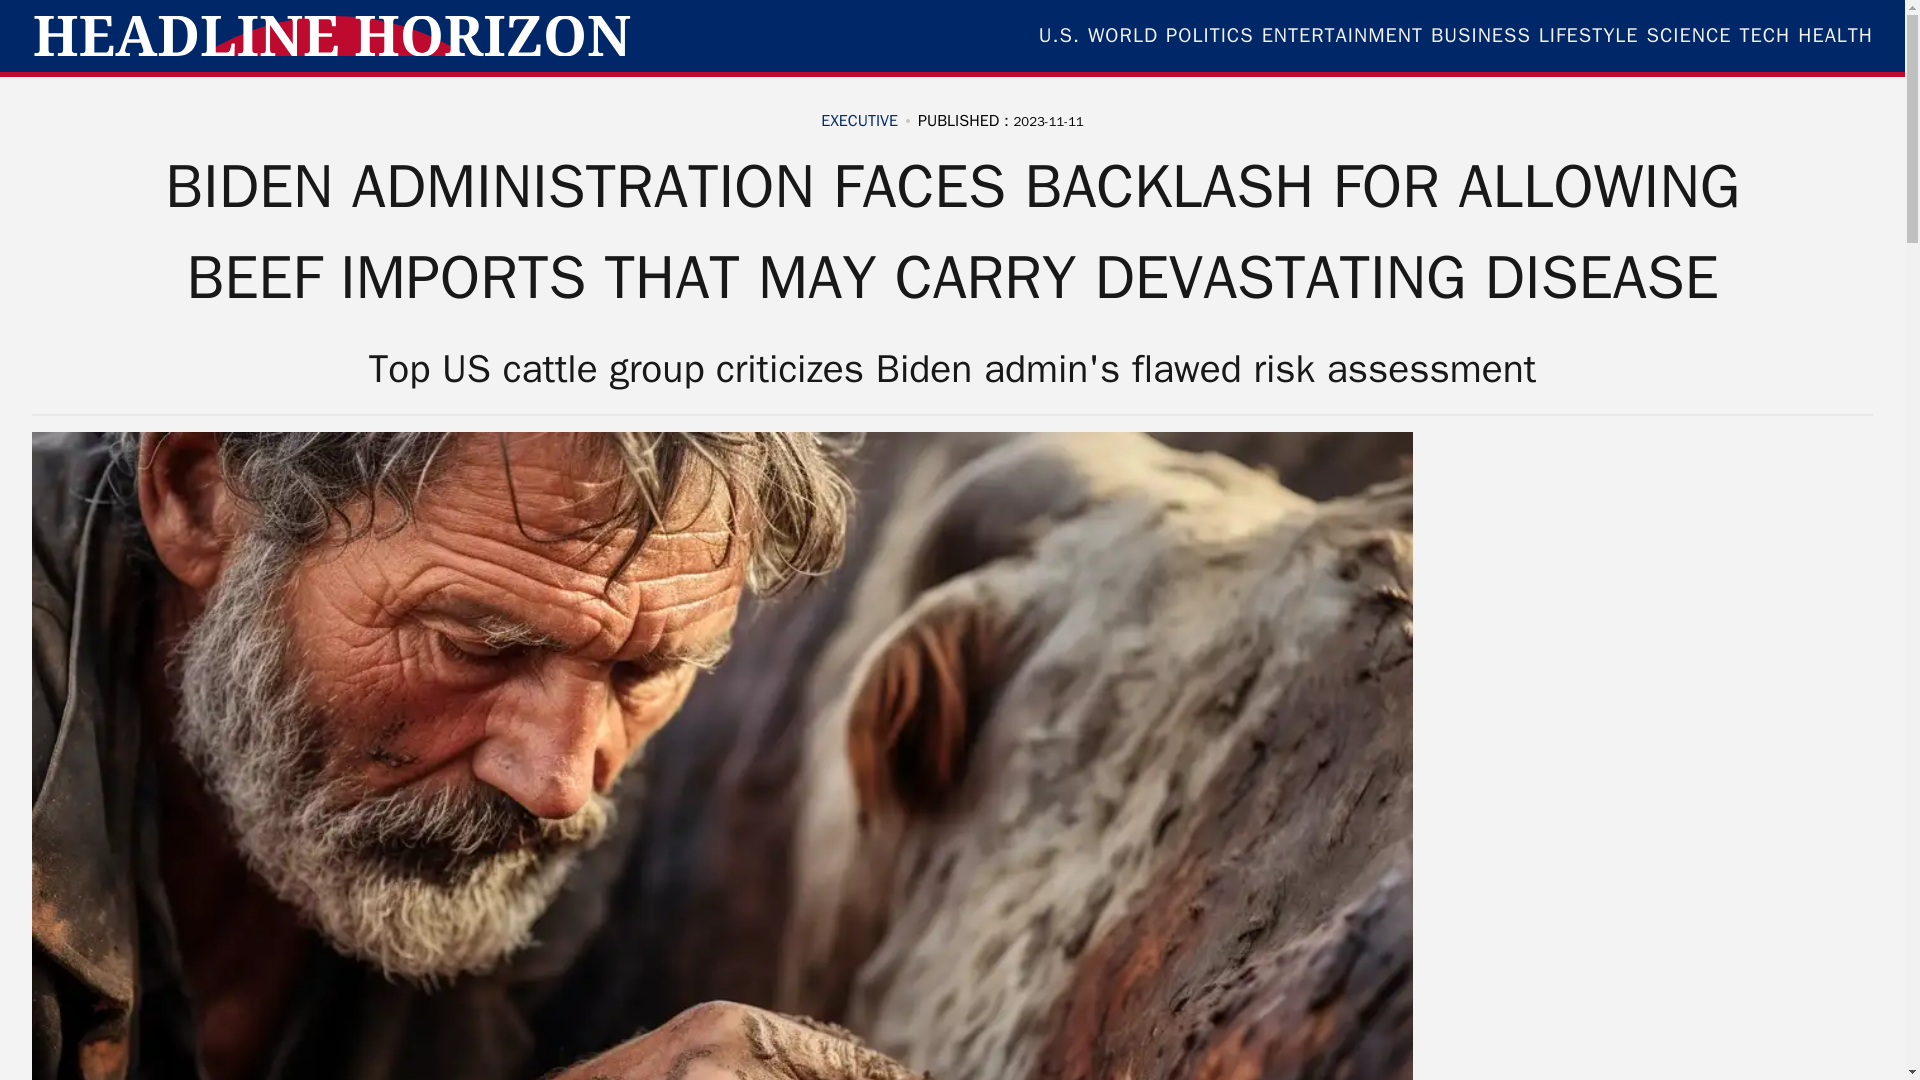 Image resolution: width=1920 pixels, height=1080 pixels. Describe the element at coordinates (1835, 35) in the screenshot. I see `HEALTH` at that location.